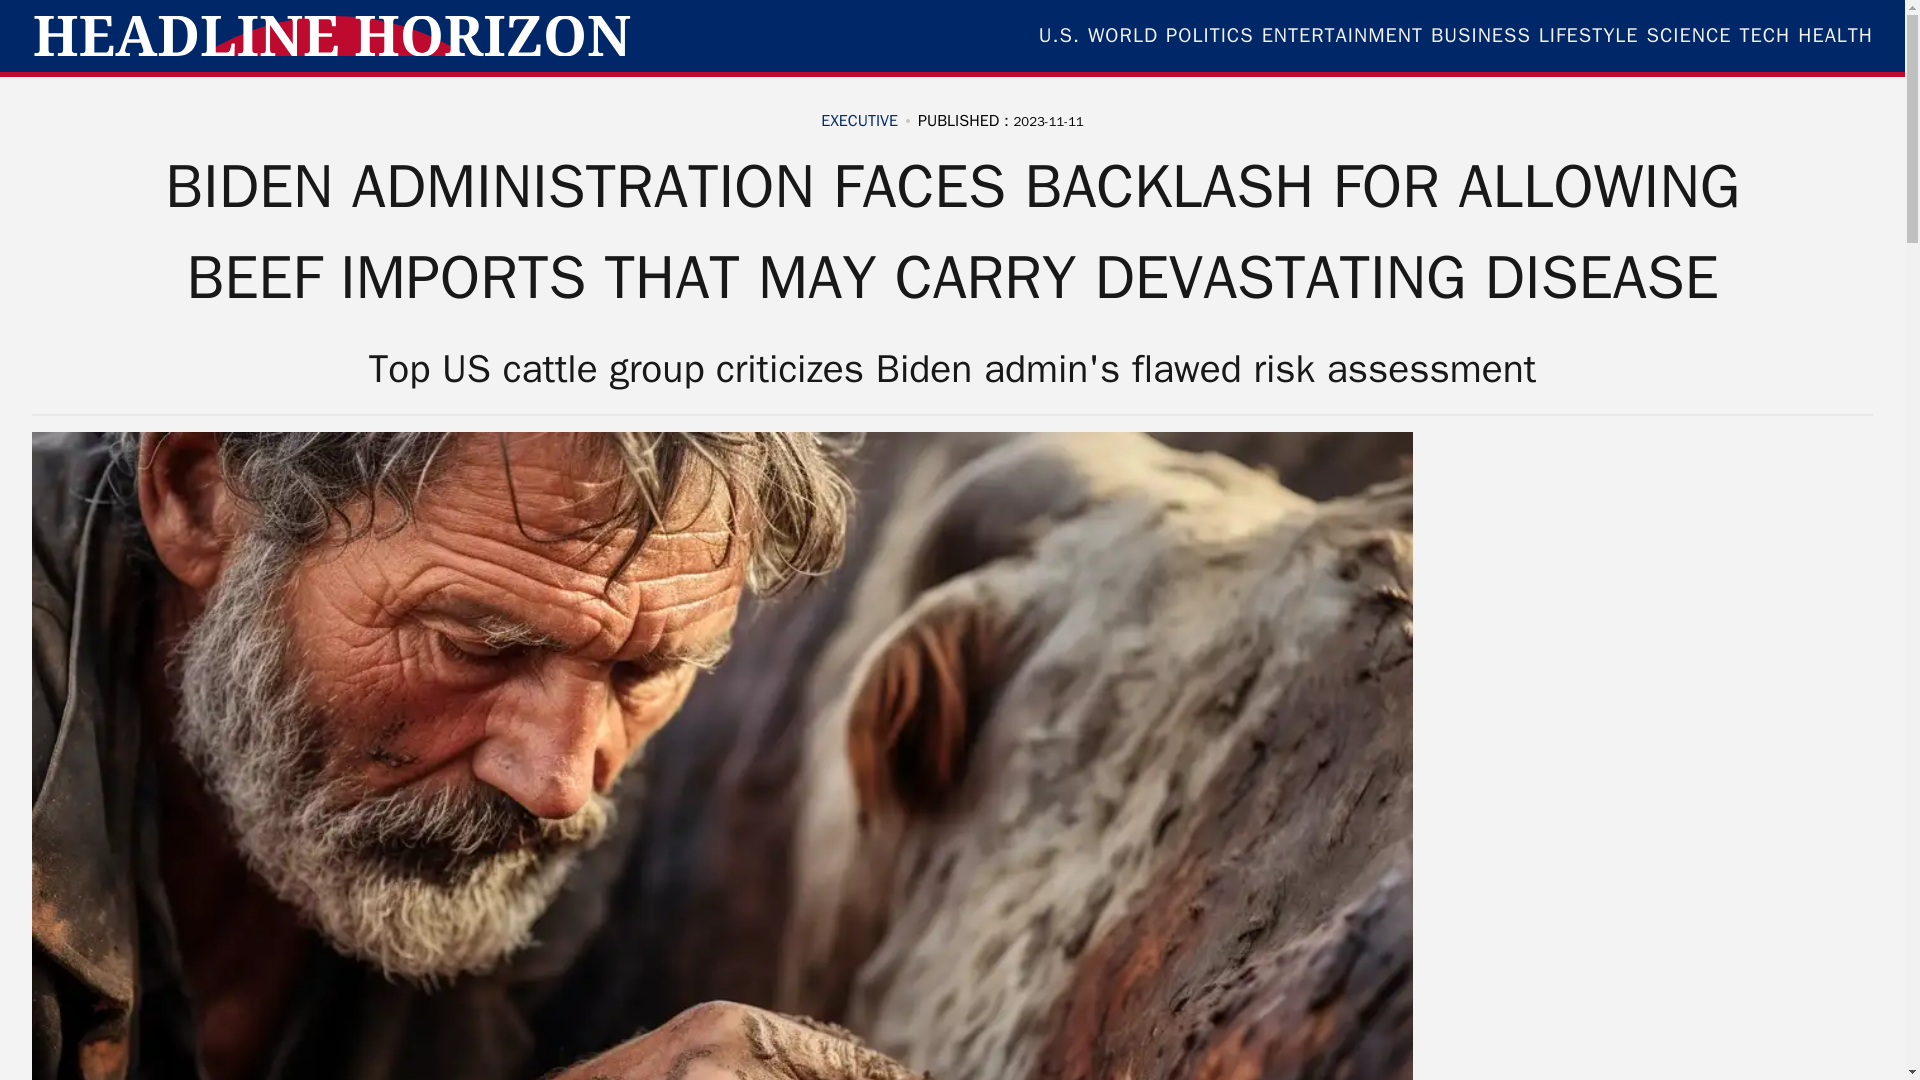 Image resolution: width=1920 pixels, height=1080 pixels. Describe the element at coordinates (1835, 35) in the screenshot. I see `HEALTH` at that location.